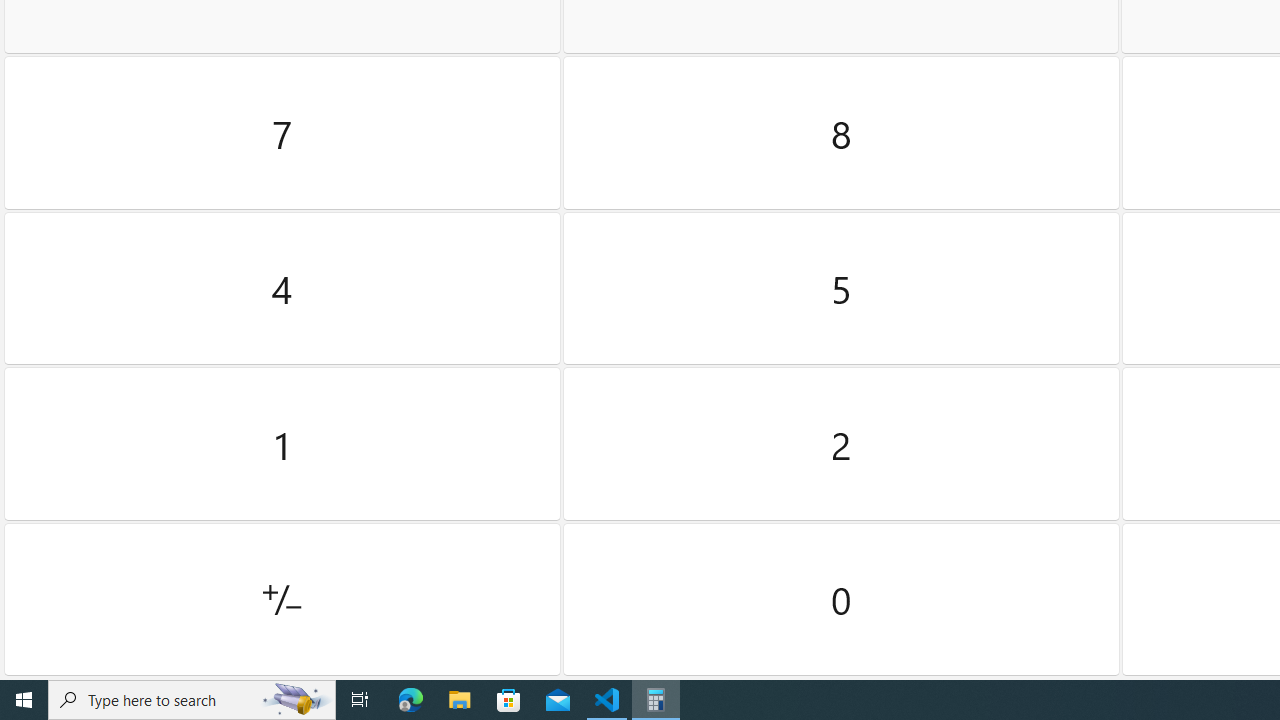 This screenshot has width=1280, height=720. I want to click on Calculator - 1 running window, so click(656, 700).